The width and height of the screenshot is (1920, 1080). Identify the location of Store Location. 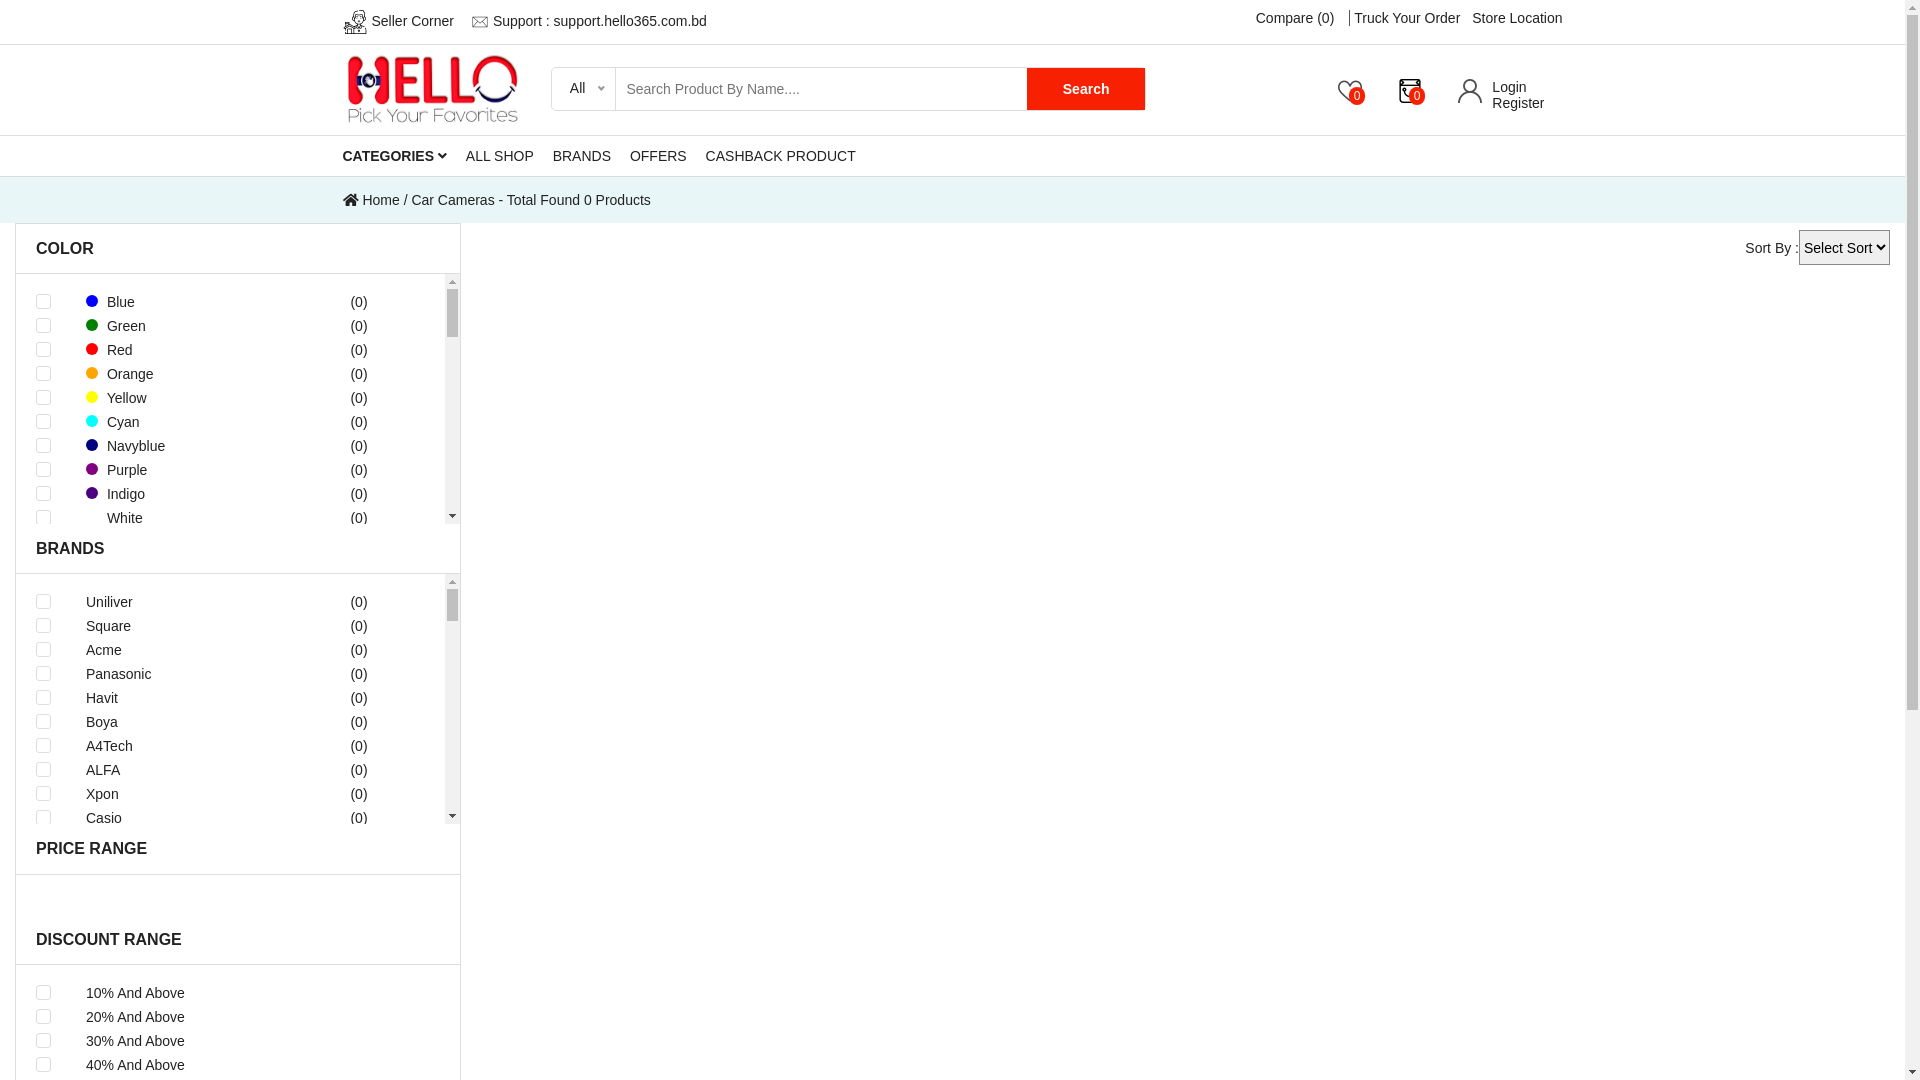
(1517, 18).